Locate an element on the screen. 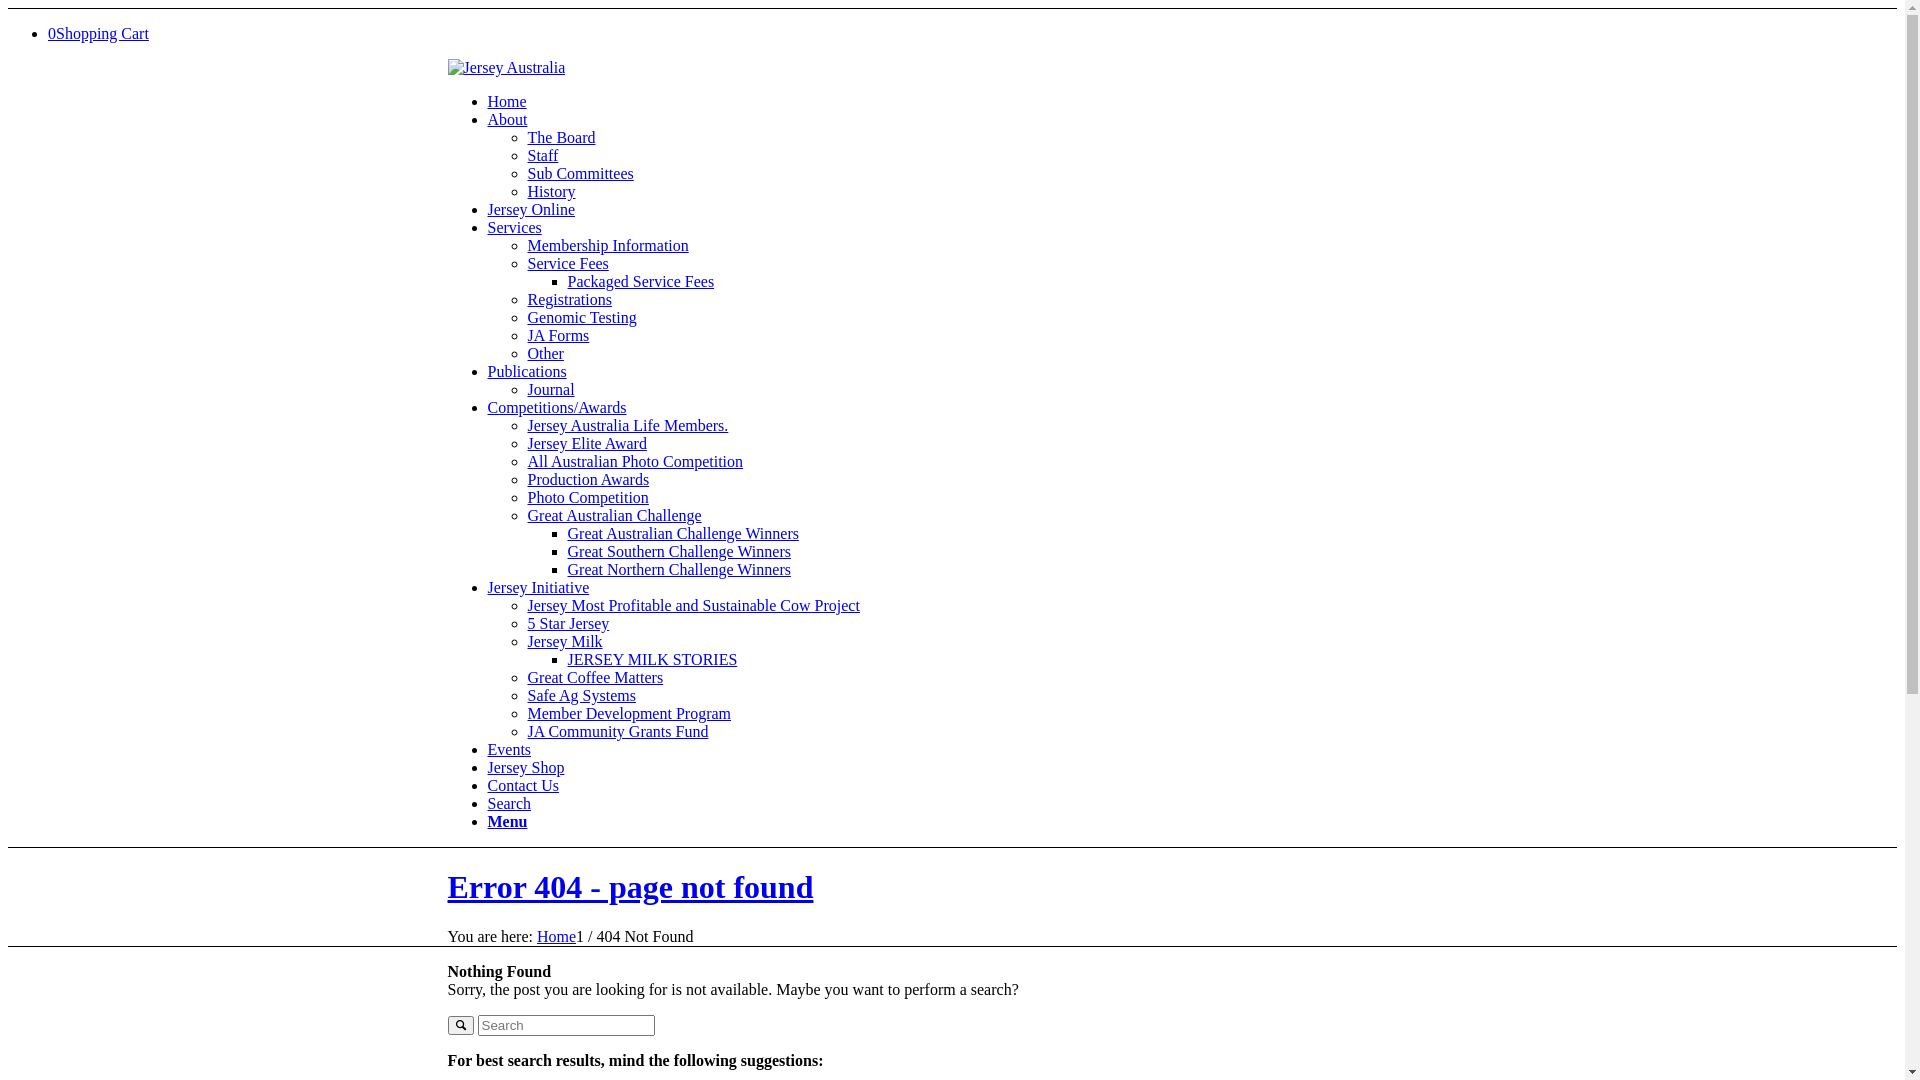  Other is located at coordinates (546, 354).